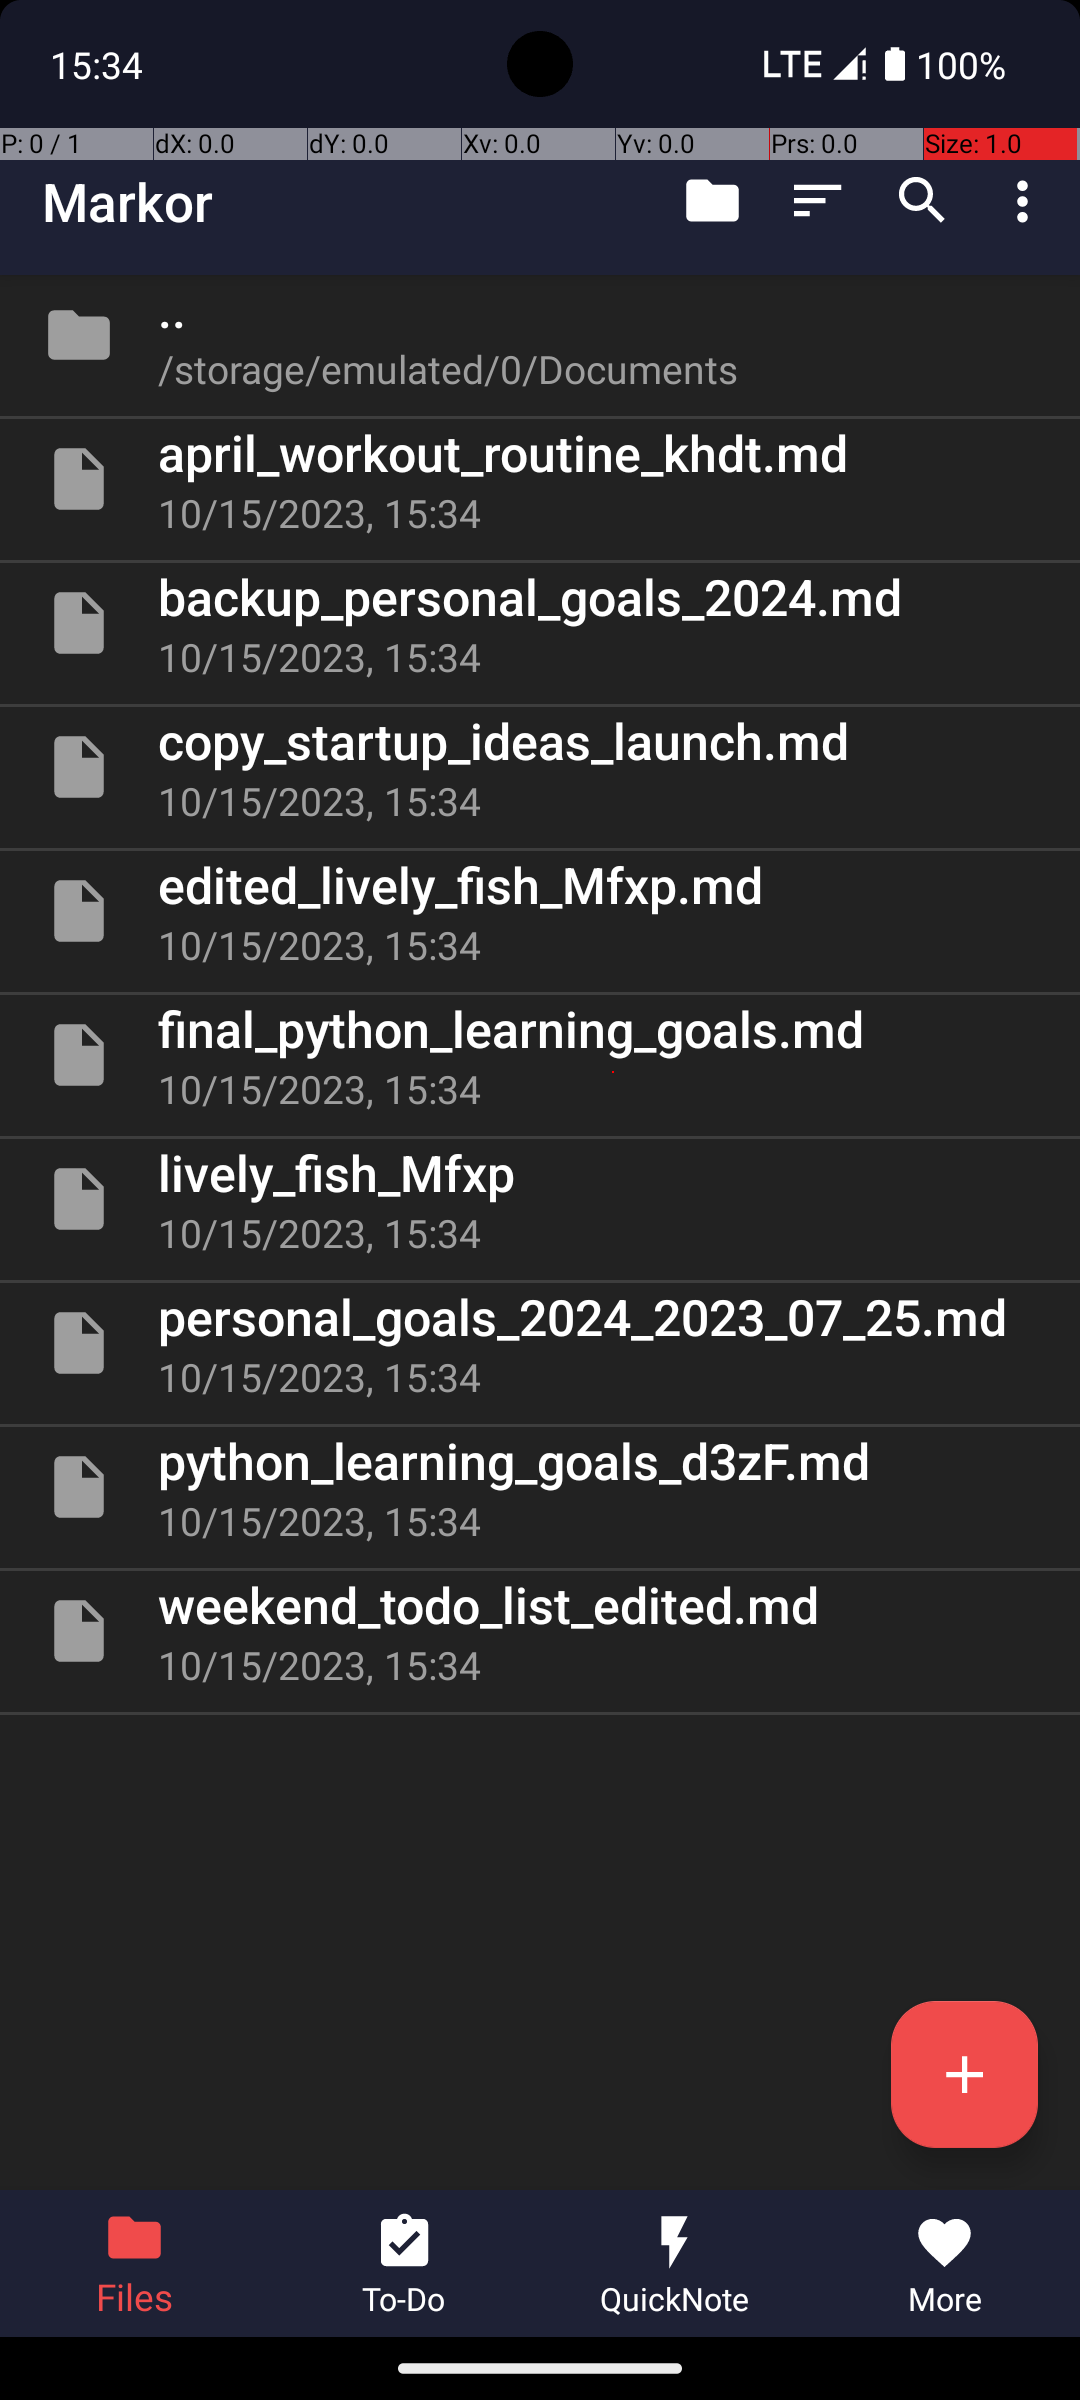 The image size is (1080, 2400). Describe the element at coordinates (540, 1343) in the screenshot. I see `File personal_goals_2024_2023_07_25.md ` at that location.